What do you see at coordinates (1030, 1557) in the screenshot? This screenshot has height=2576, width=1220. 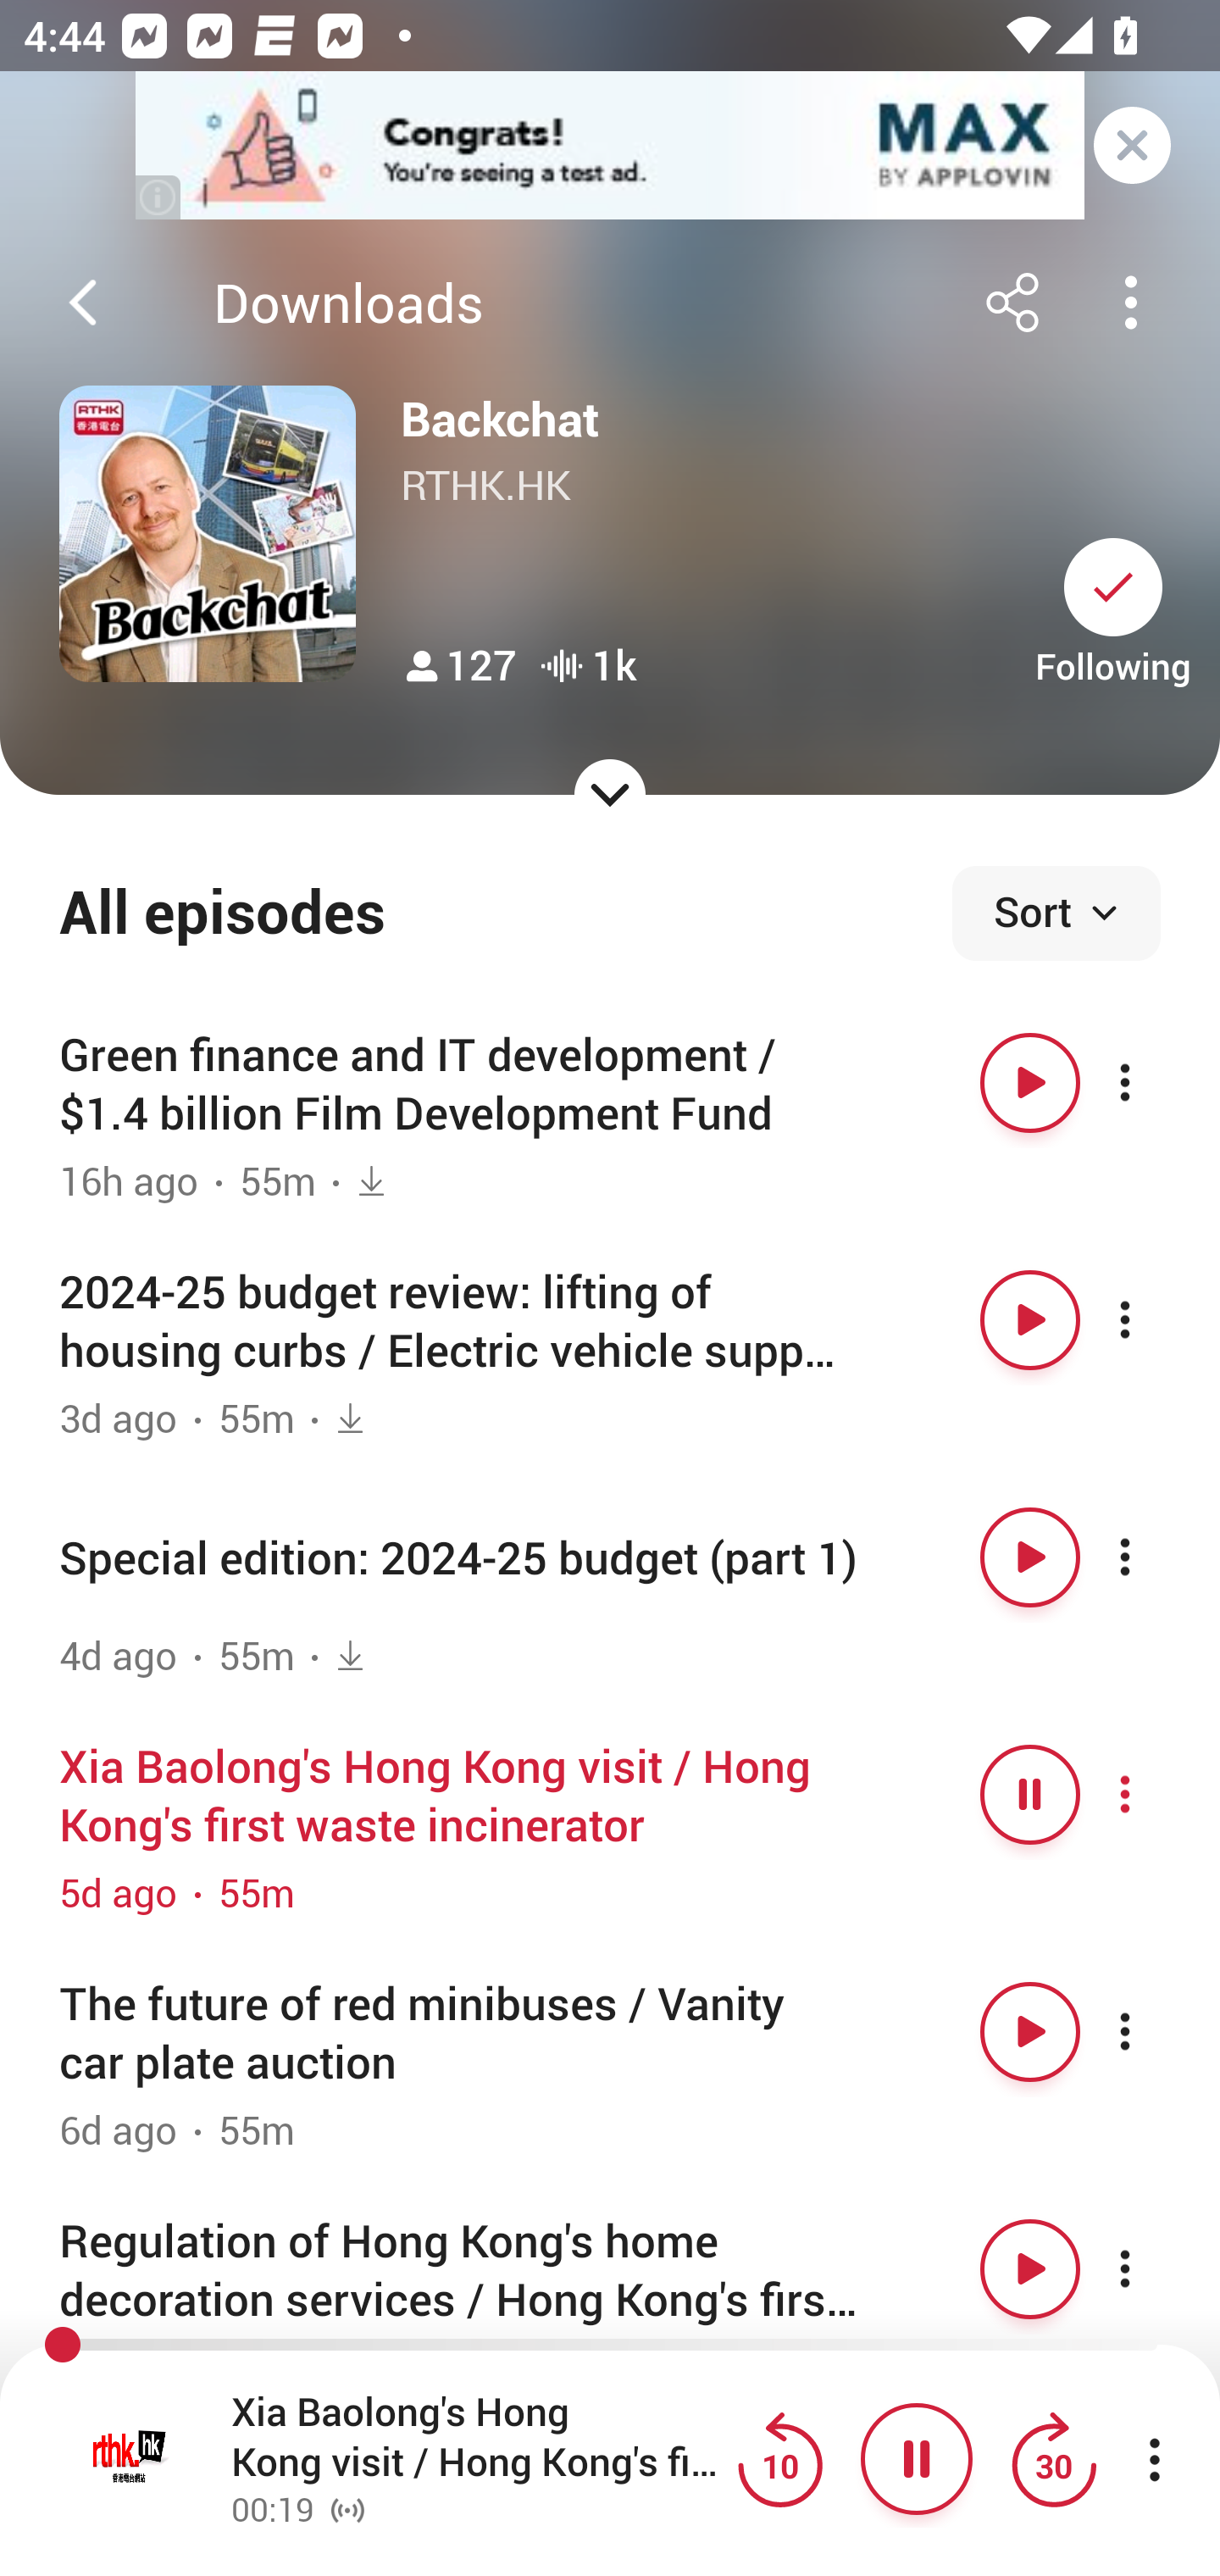 I see `Play button` at bounding box center [1030, 1557].